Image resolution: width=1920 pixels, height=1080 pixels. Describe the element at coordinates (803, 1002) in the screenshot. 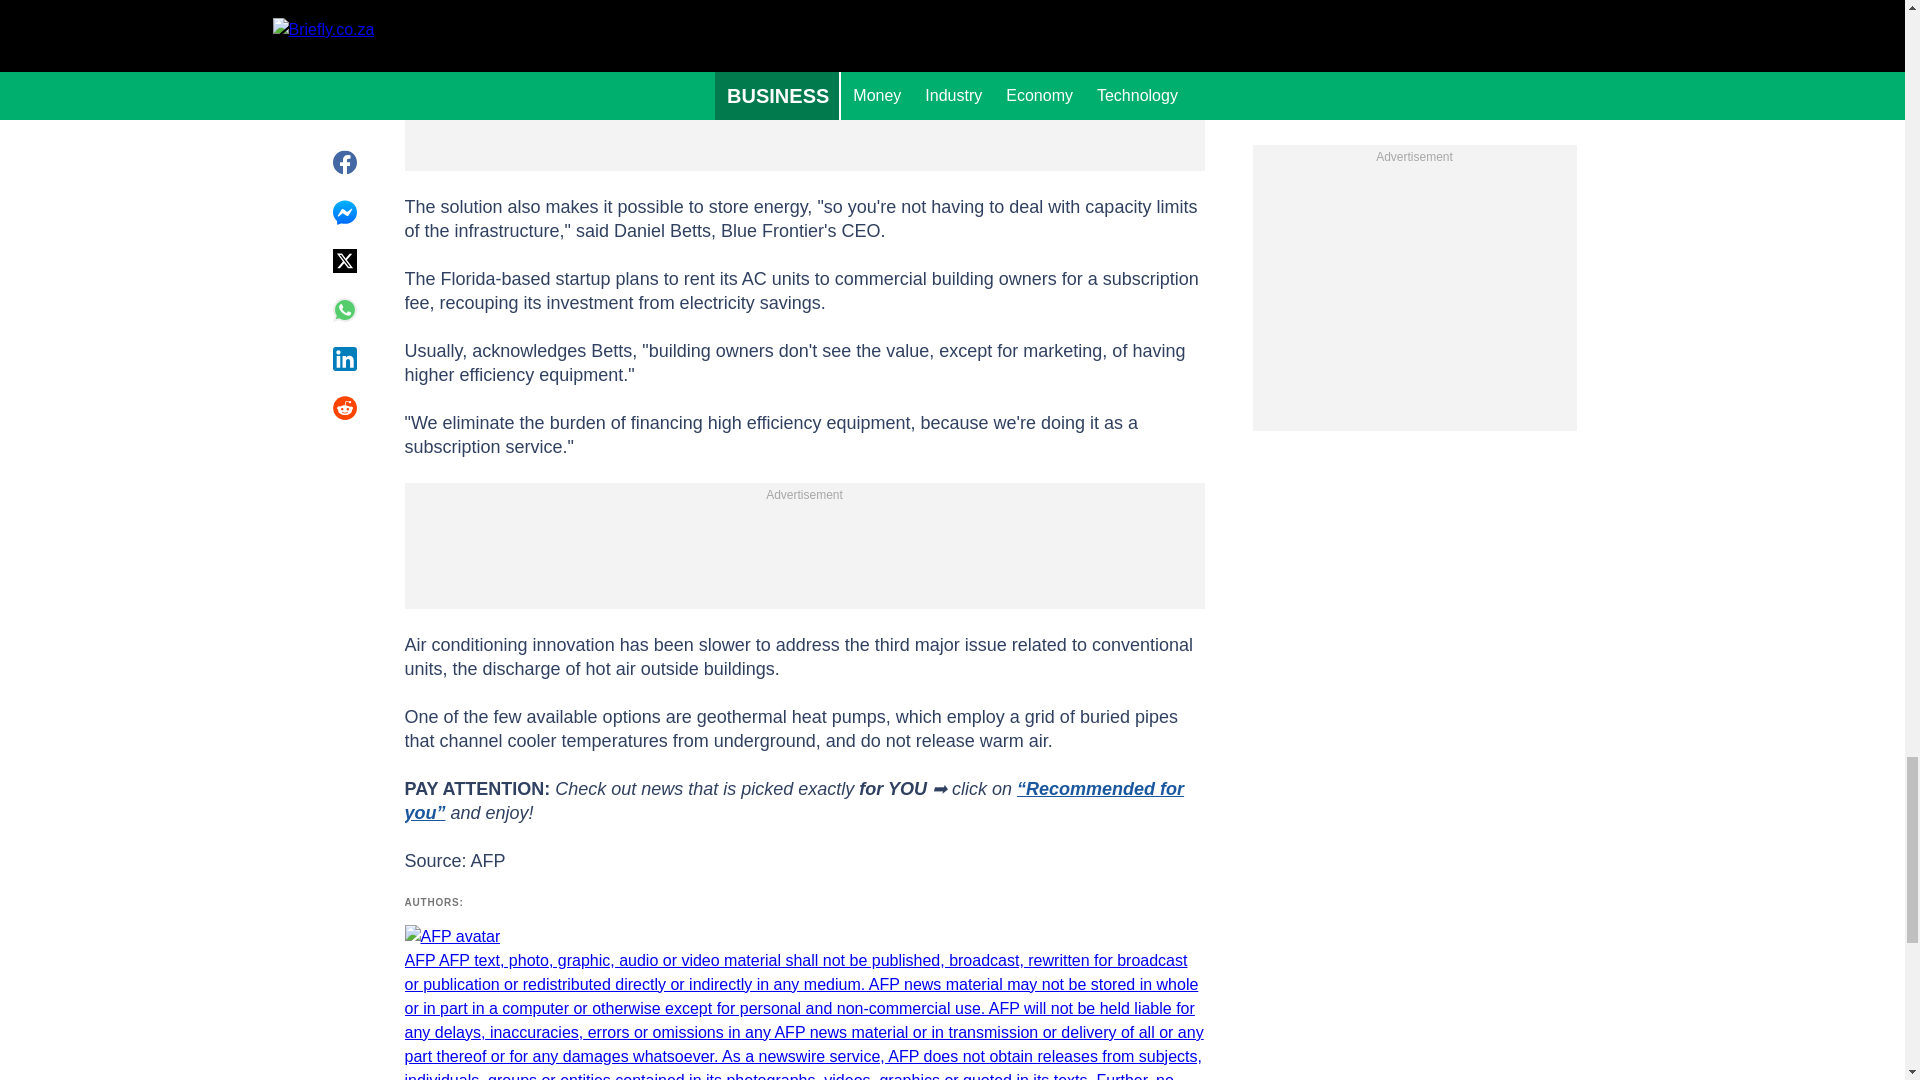

I see `Author page` at that location.